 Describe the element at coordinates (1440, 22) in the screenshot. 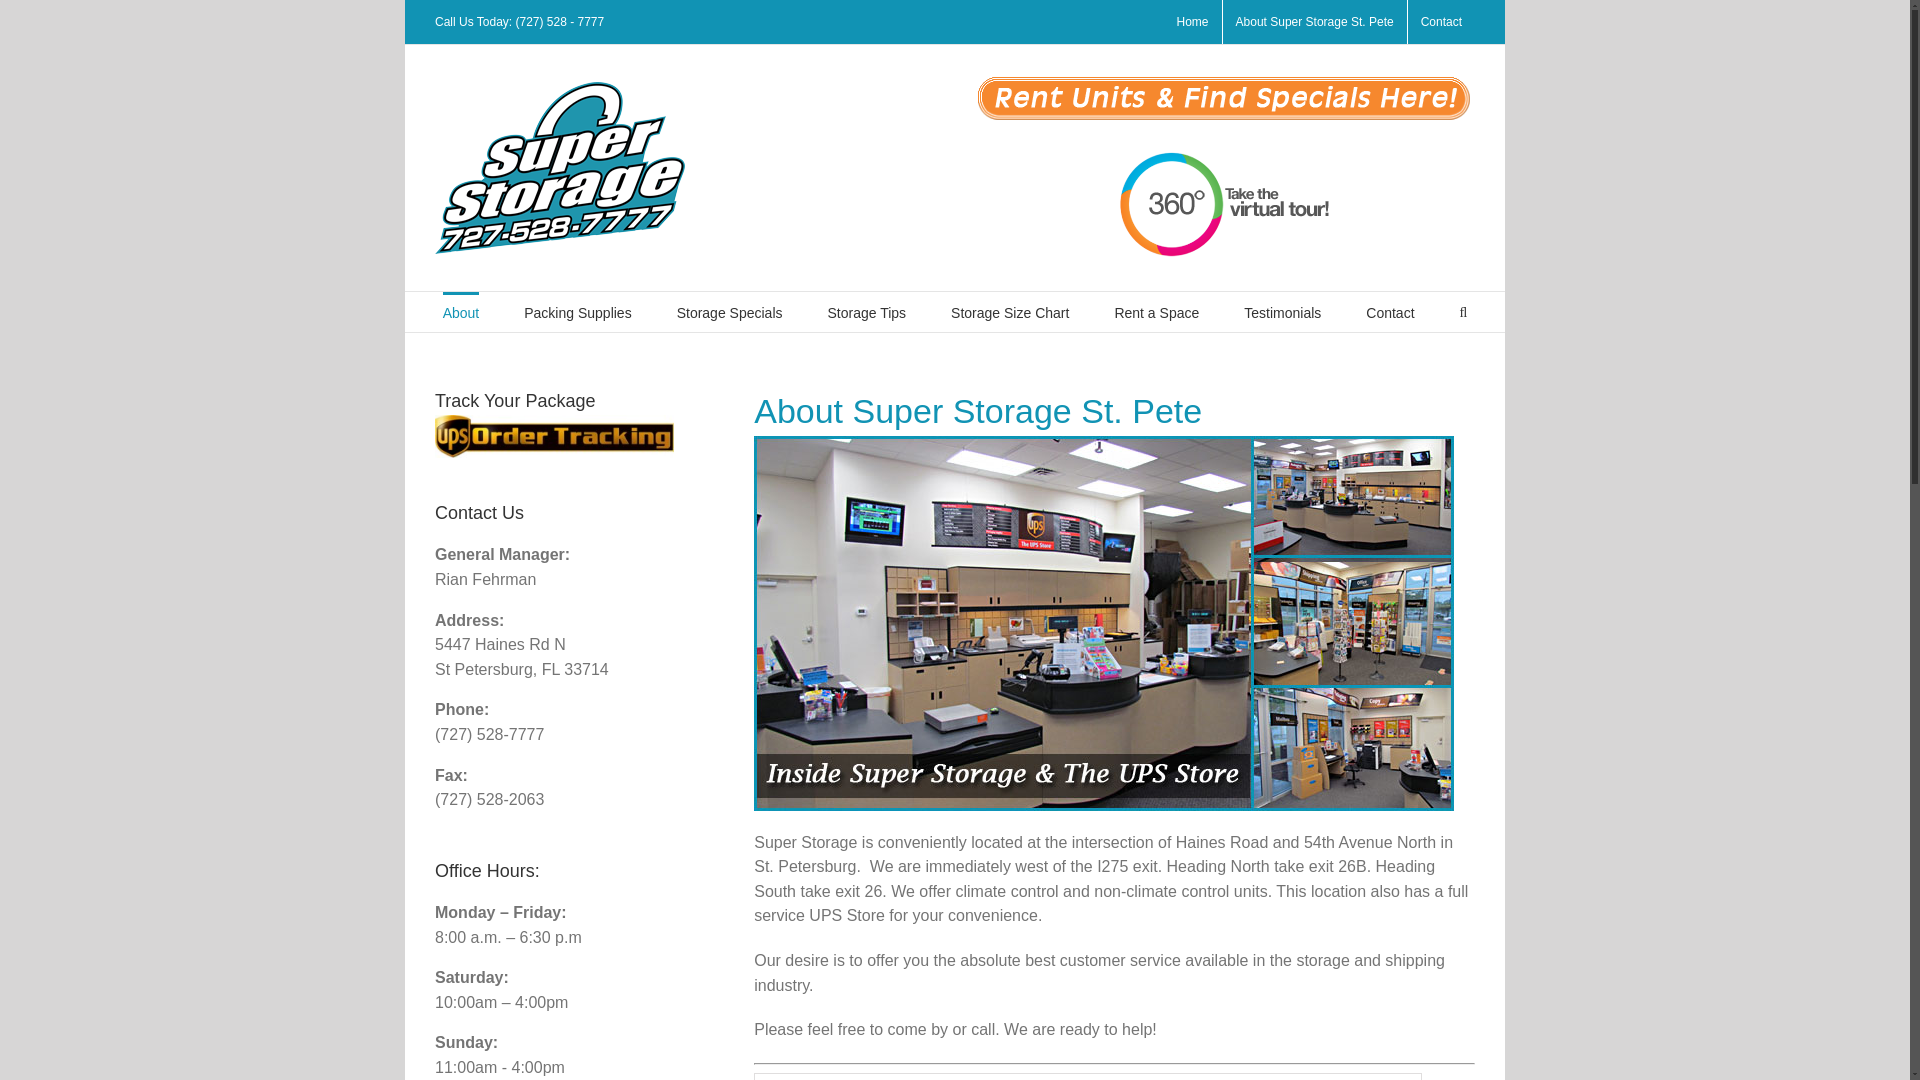

I see `Contact` at that location.